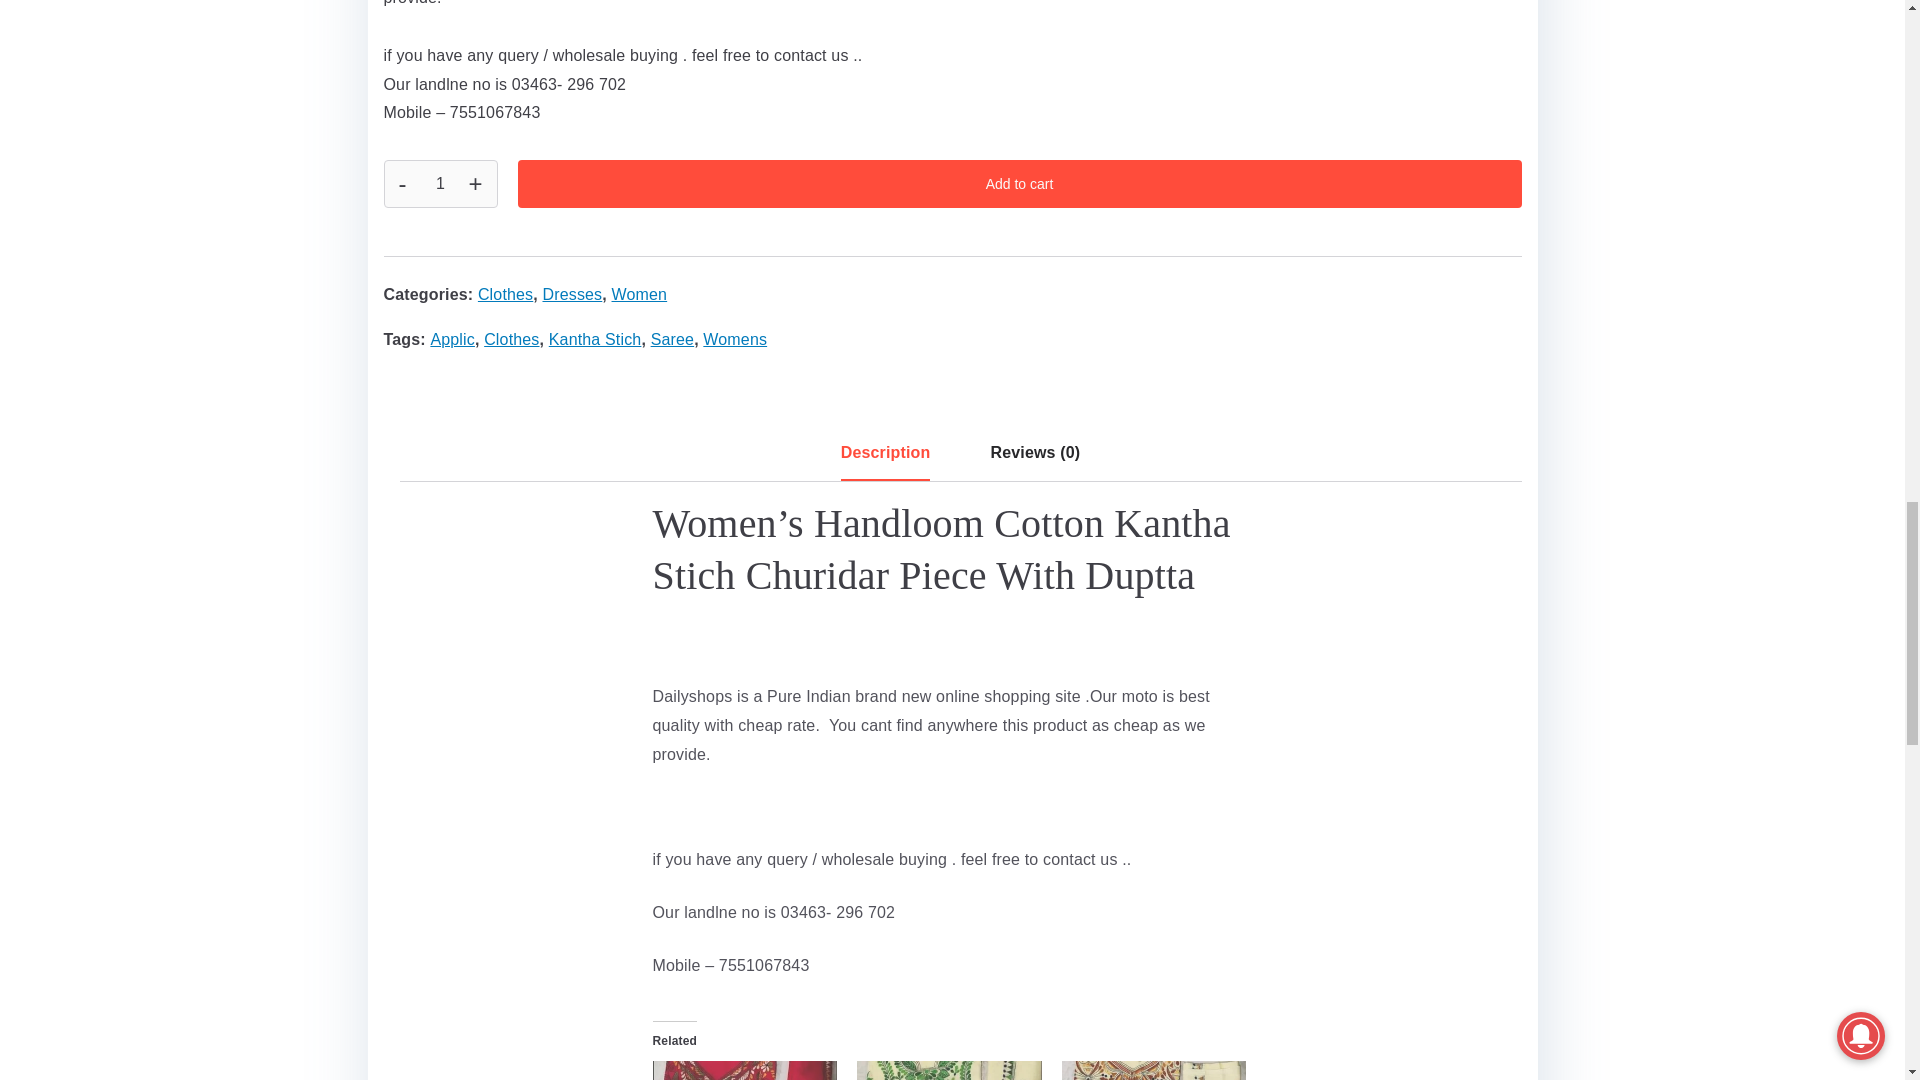 This screenshot has width=1920, height=1080. What do you see at coordinates (672, 338) in the screenshot?
I see `Saree` at bounding box center [672, 338].